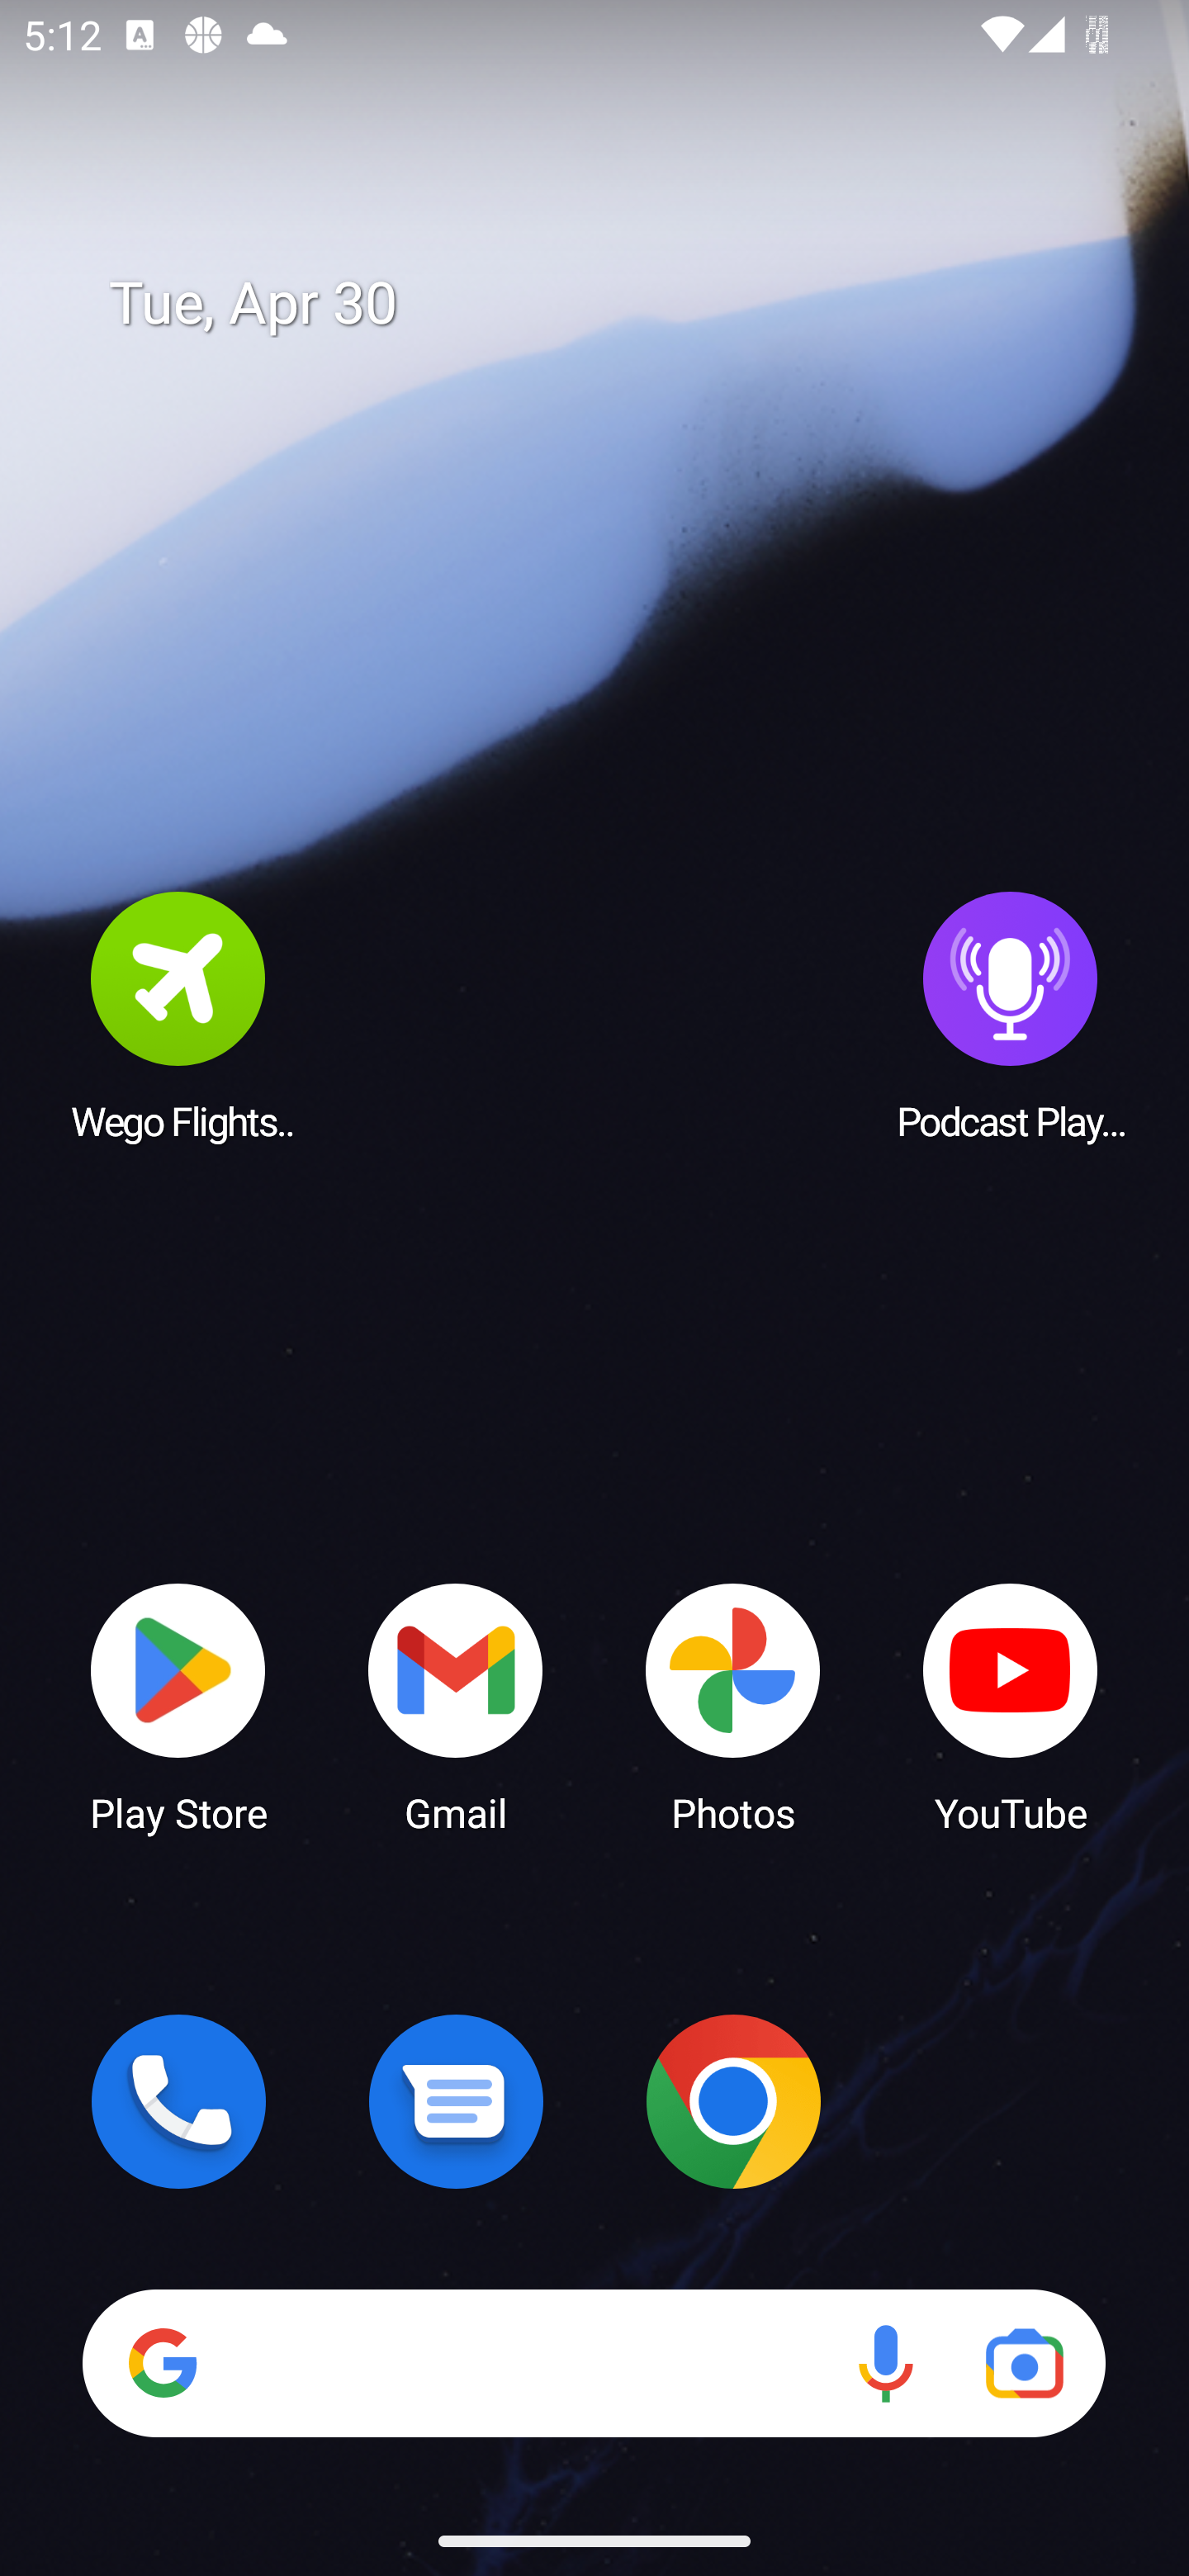 This screenshot has width=1189, height=2576. Describe the element at coordinates (1011, 1706) in the screenshot. I see `YouTube` at that location.